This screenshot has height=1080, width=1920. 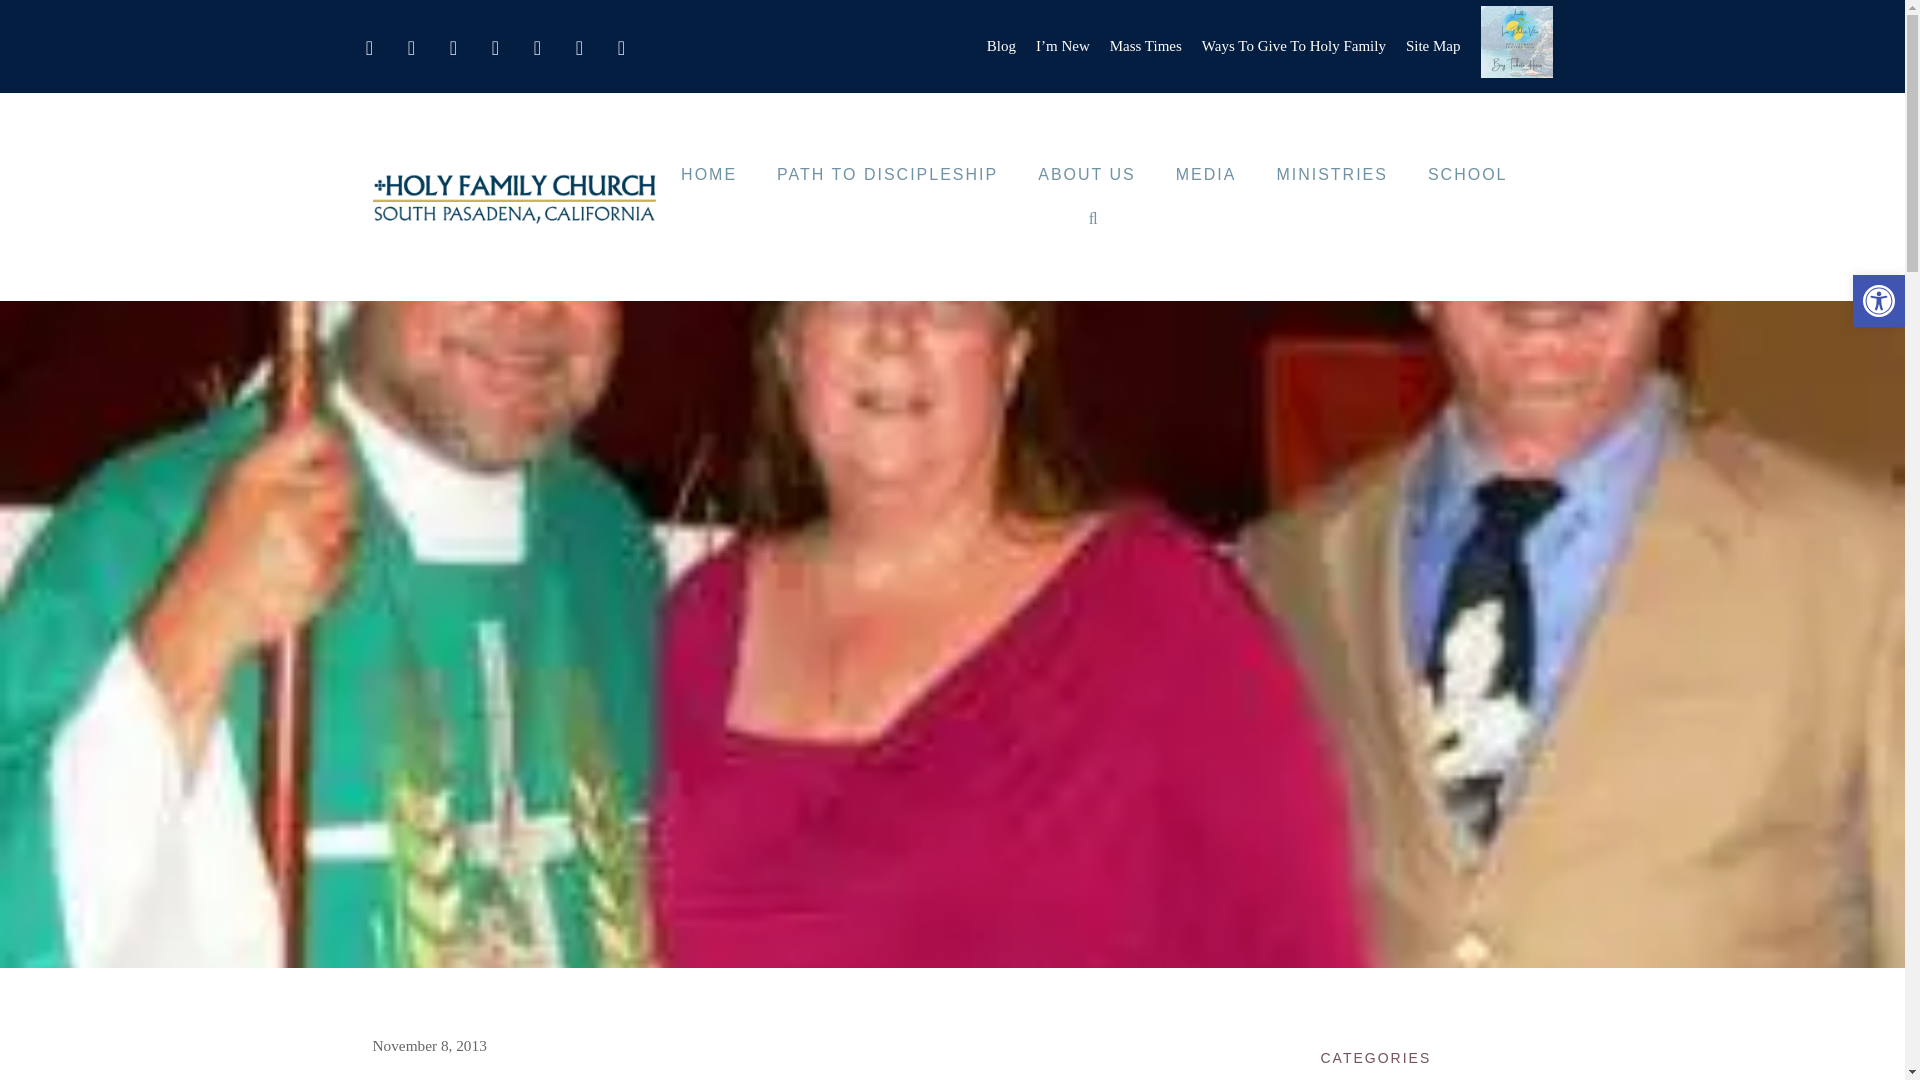 I want to click on Facebook, so click(x=410, y=42).